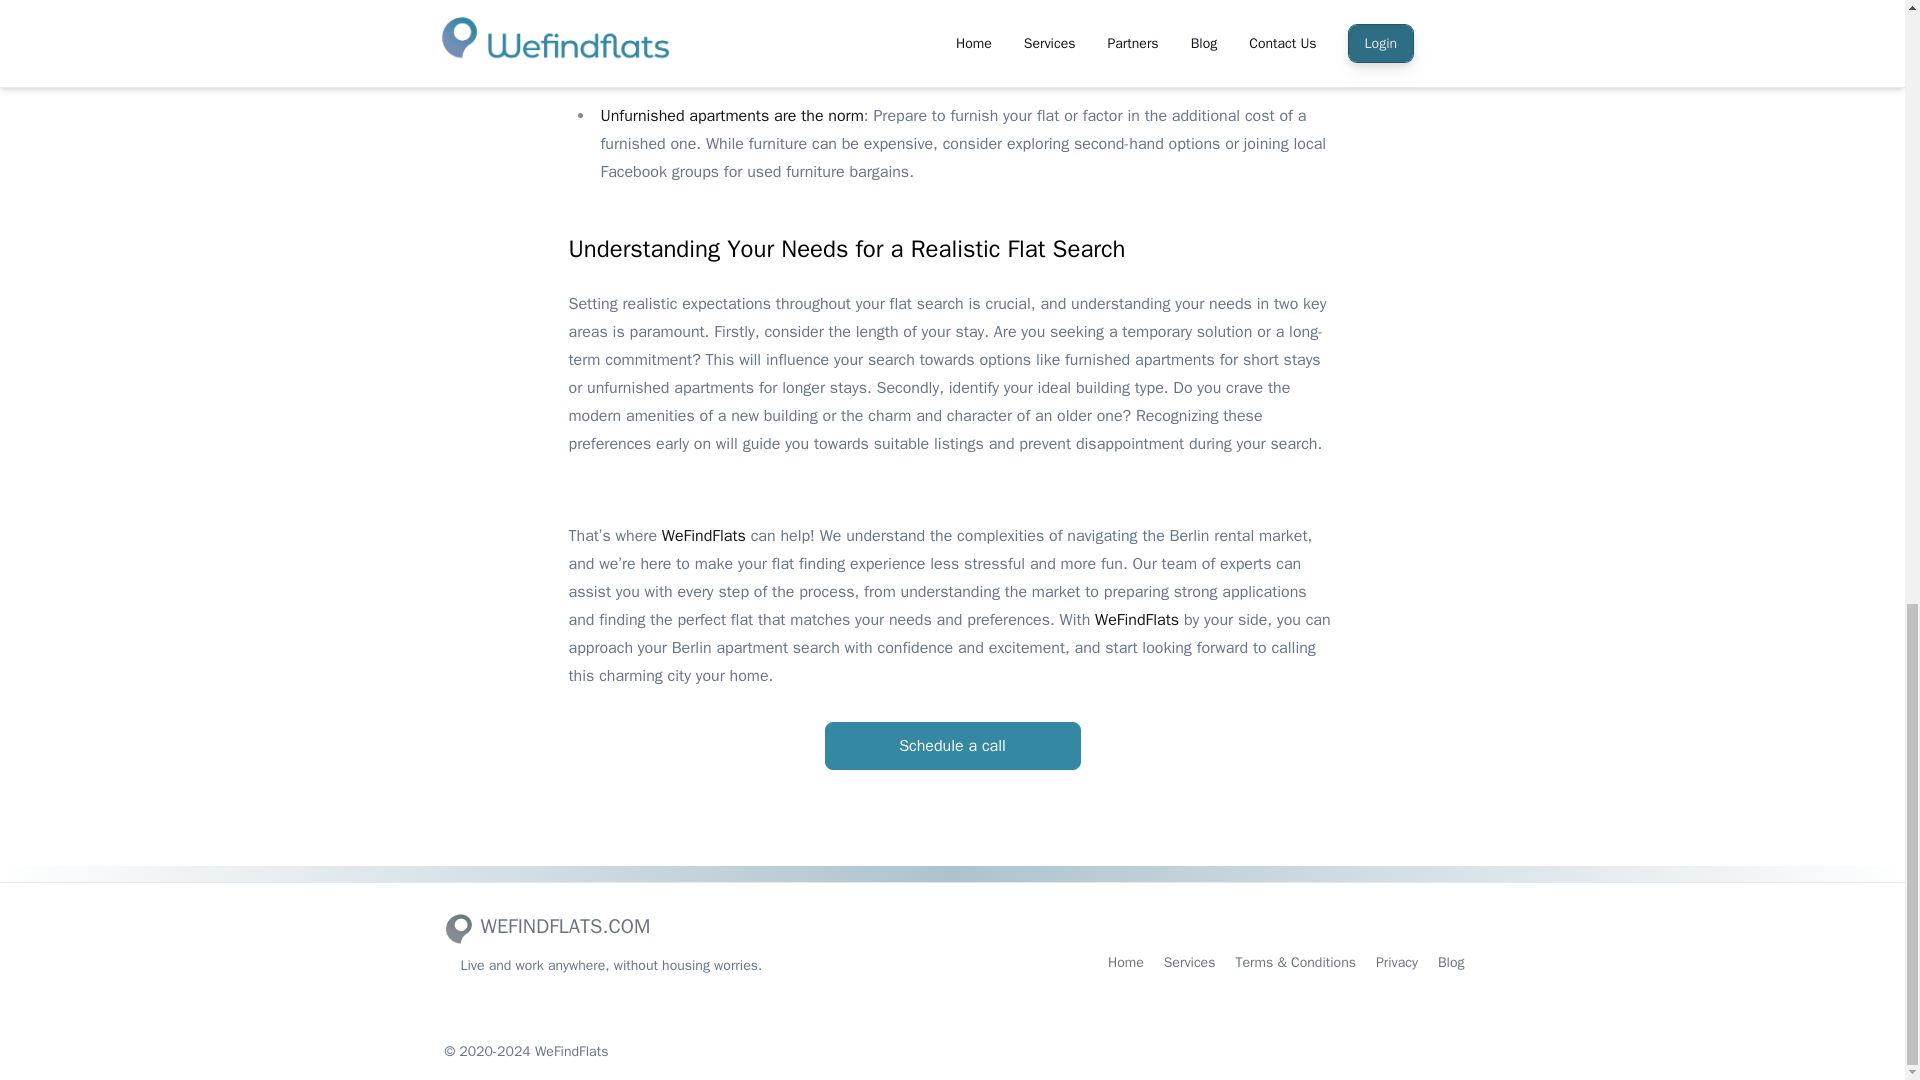 The width and height of the screenshot is (1920, 1080). I want to click on Services, so click(1189, 963).